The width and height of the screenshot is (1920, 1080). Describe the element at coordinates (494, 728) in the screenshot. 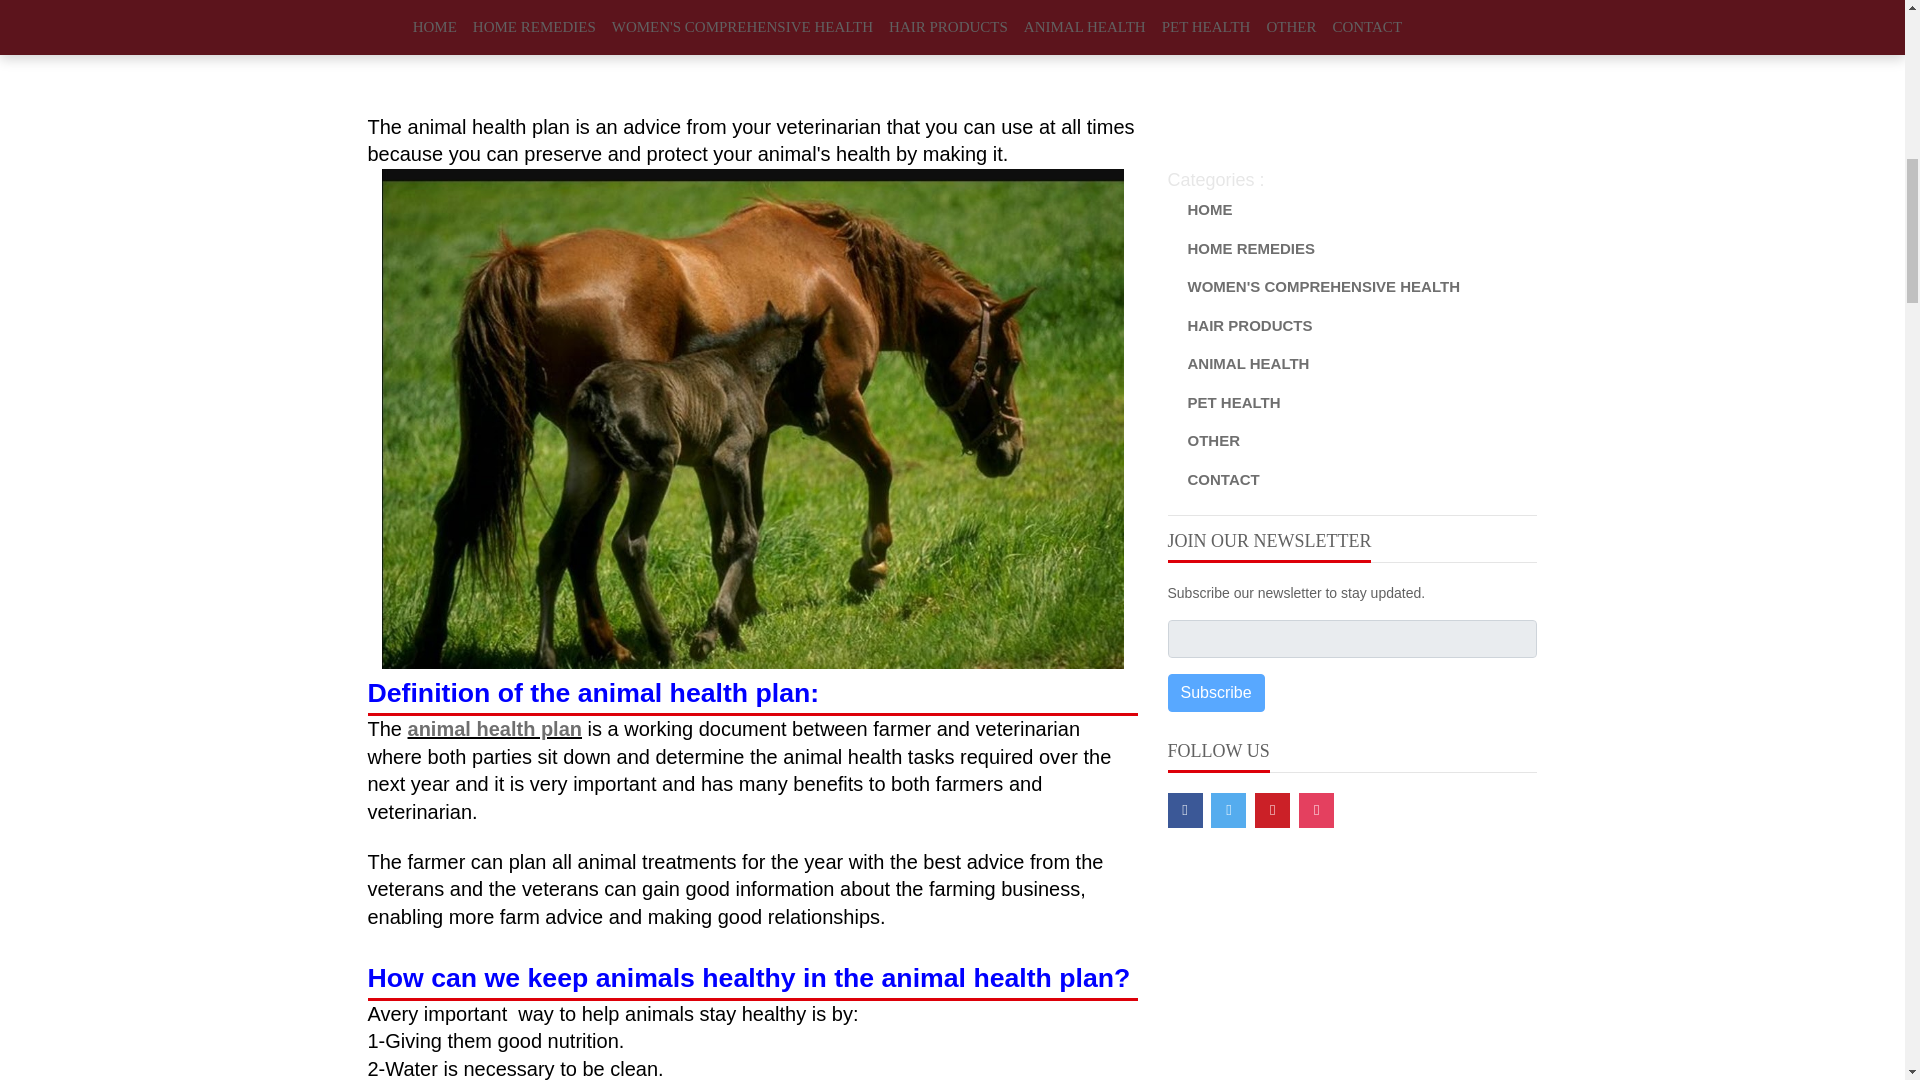

I see `animal health plan` at that location.